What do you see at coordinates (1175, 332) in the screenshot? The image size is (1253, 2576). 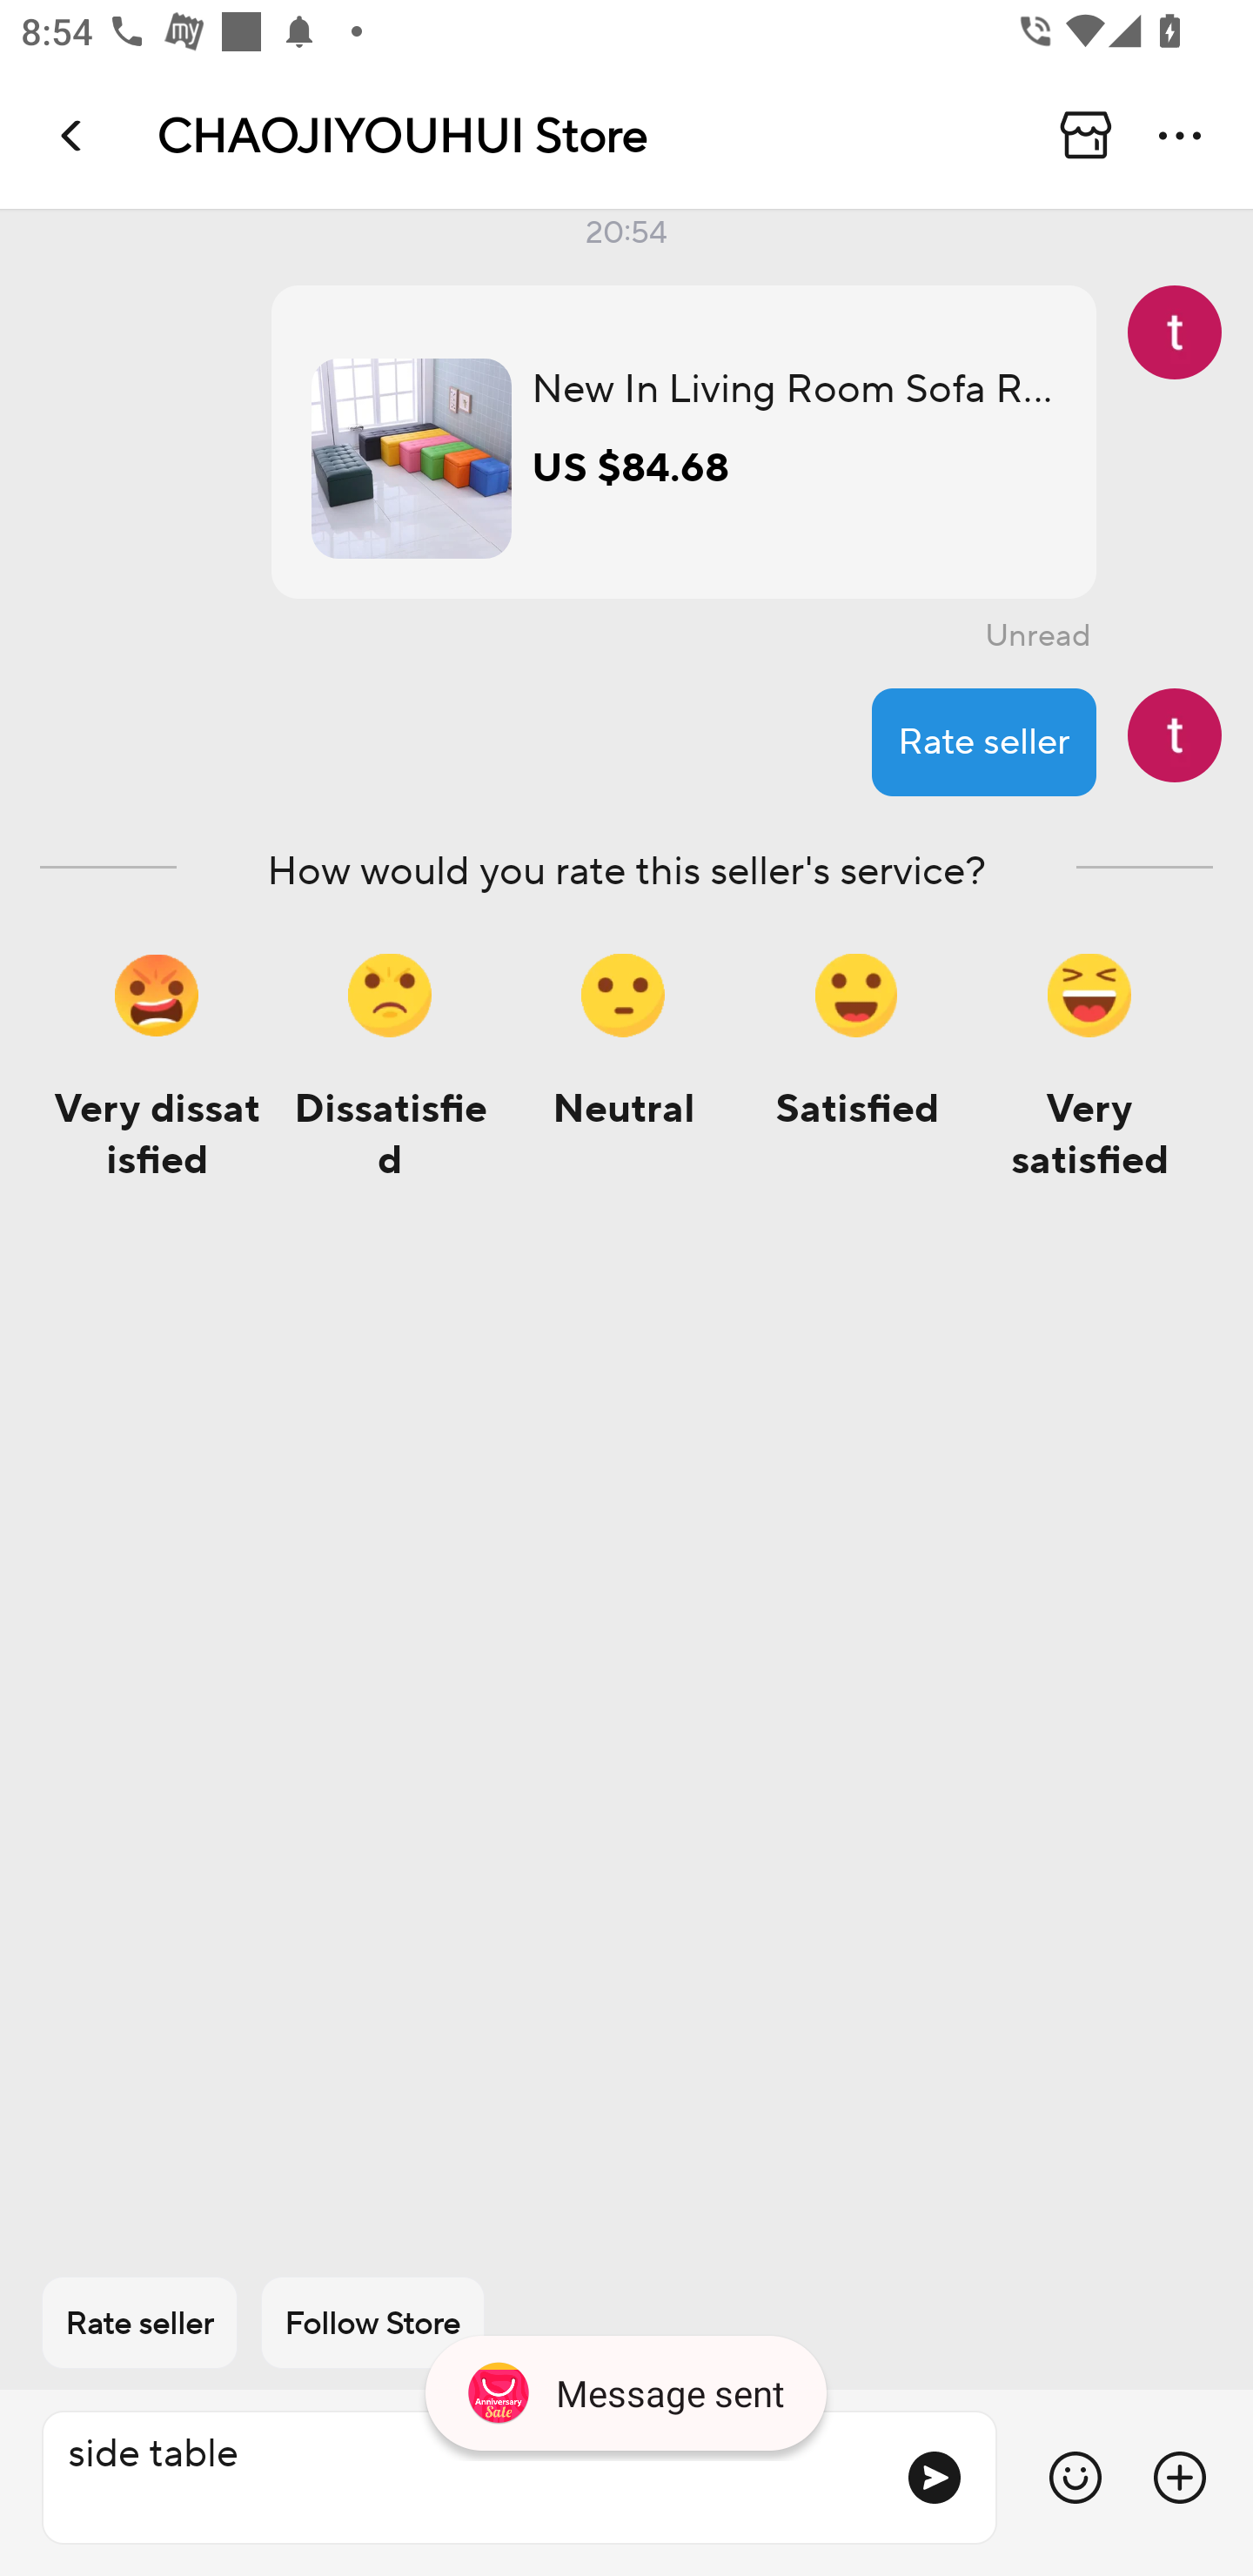 I see `头像` at bounding box center [1175, 332].